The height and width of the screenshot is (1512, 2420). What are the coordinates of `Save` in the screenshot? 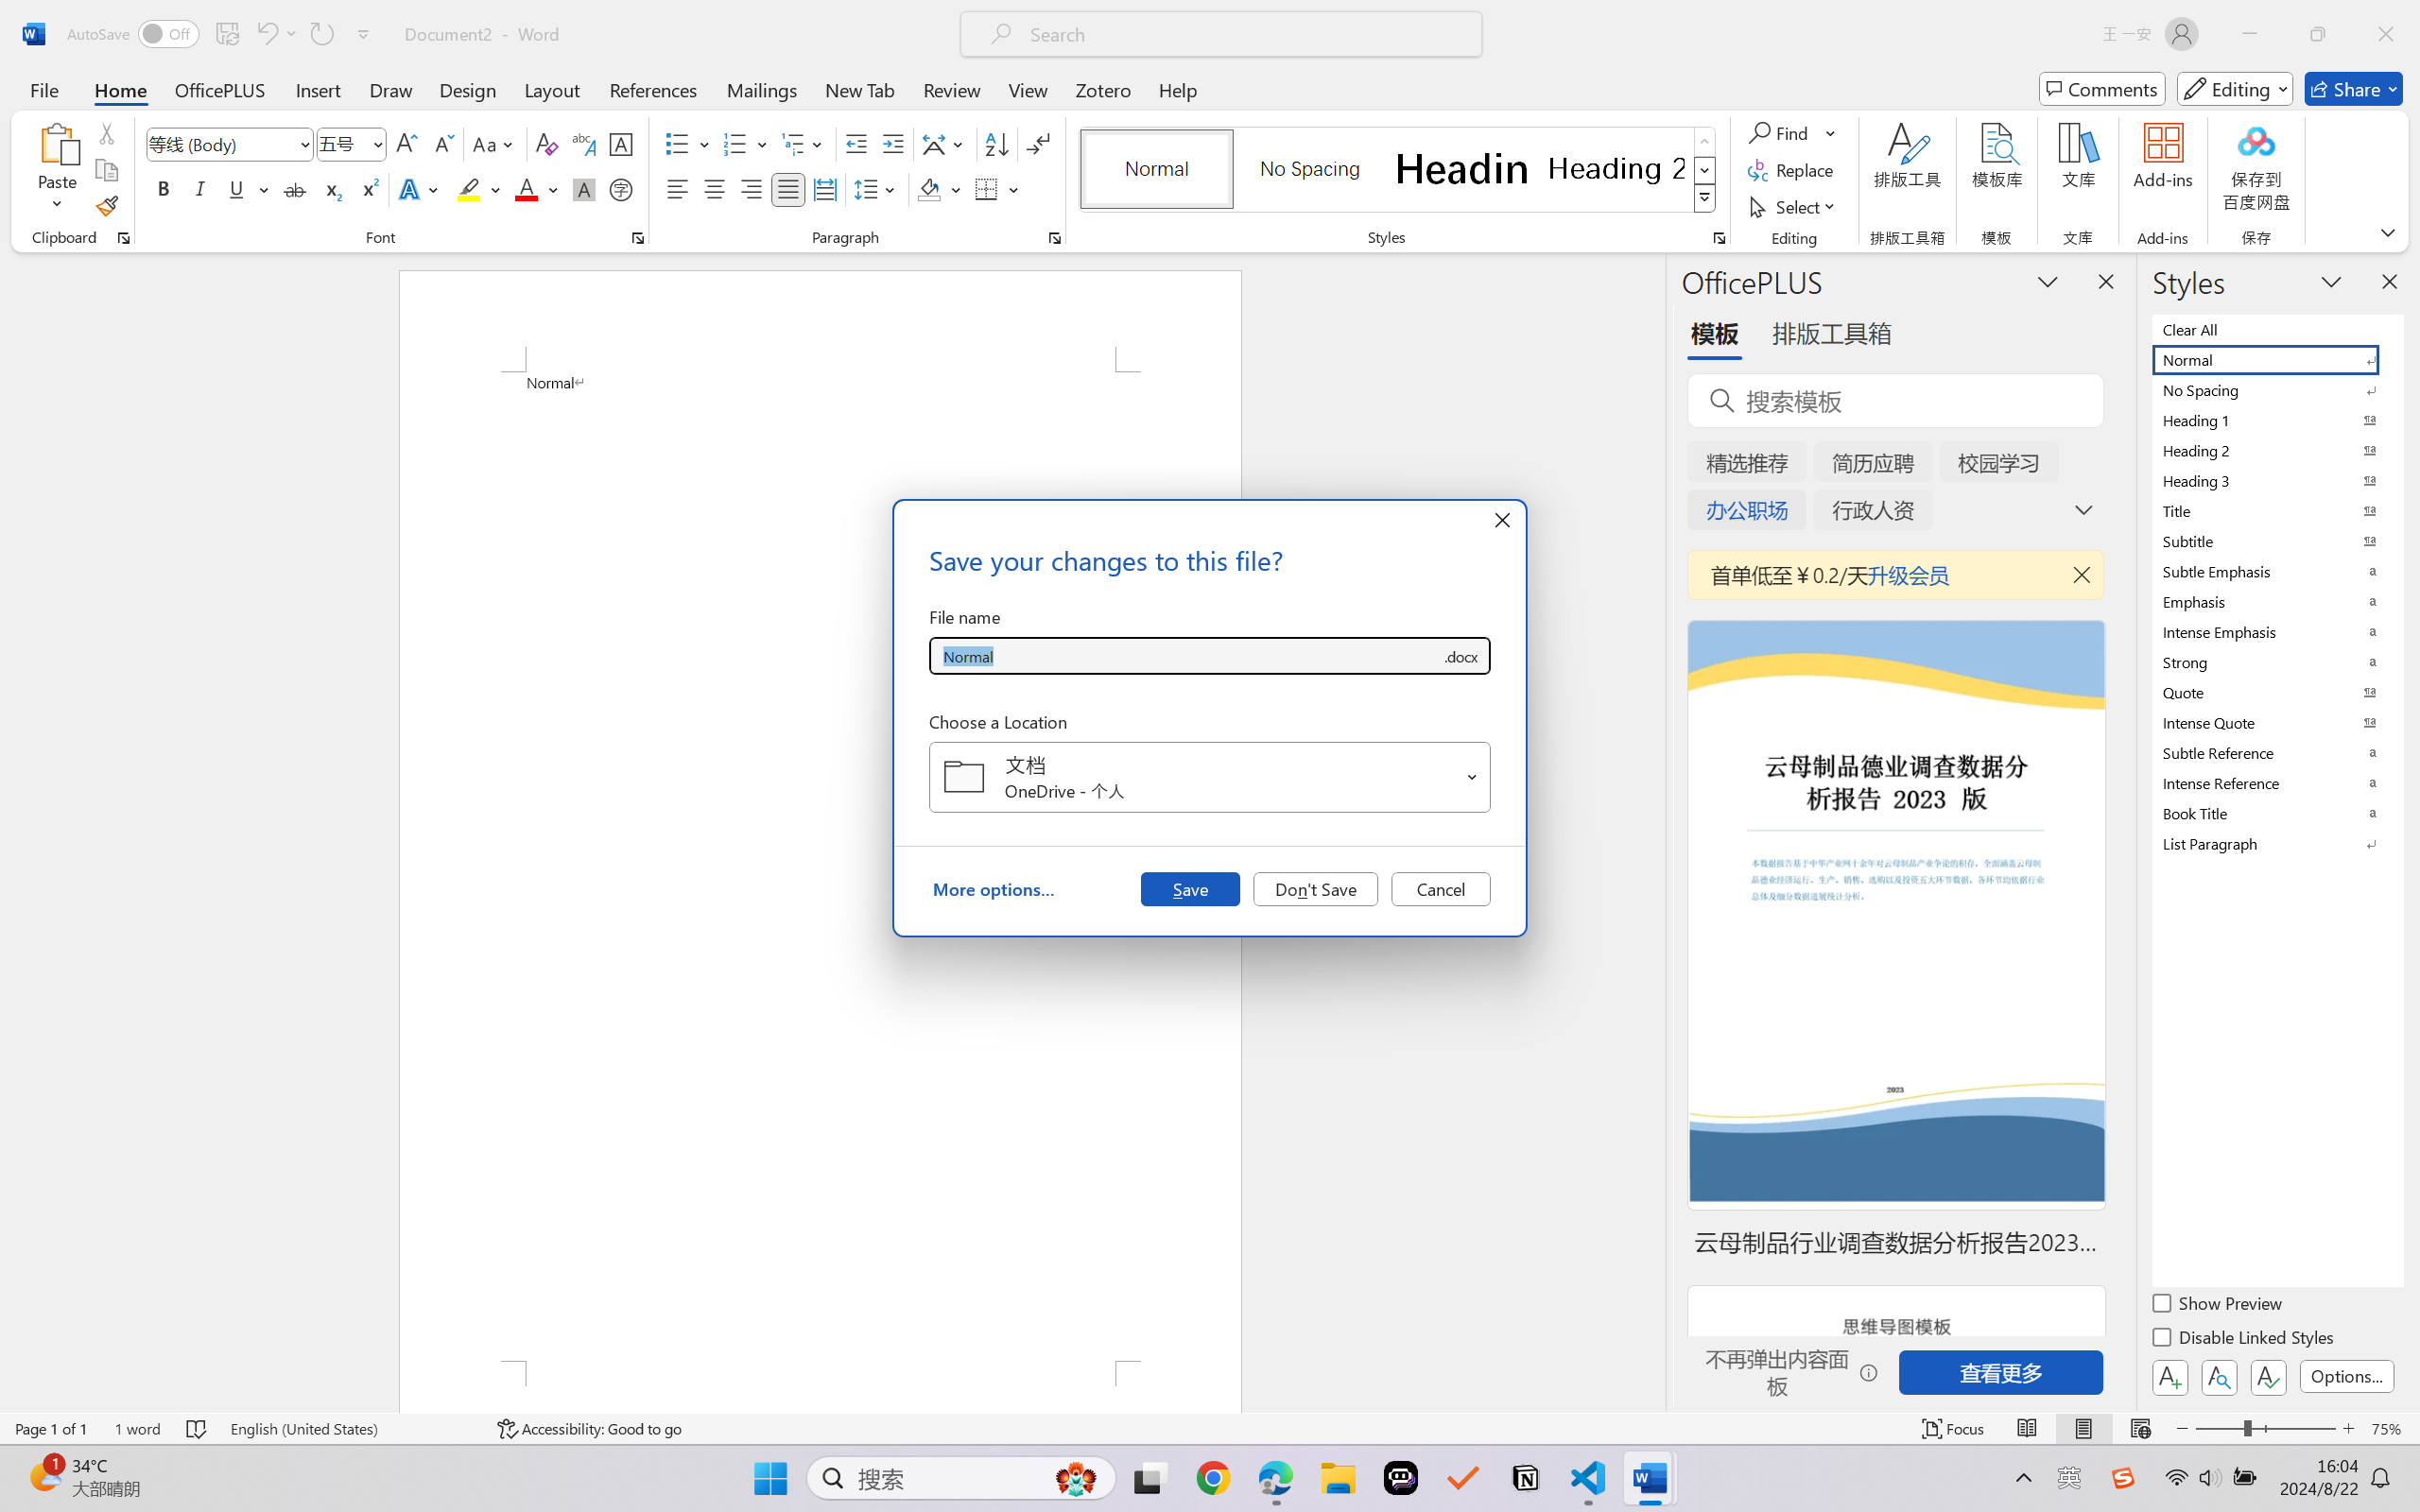 It's located at (1189, 888).